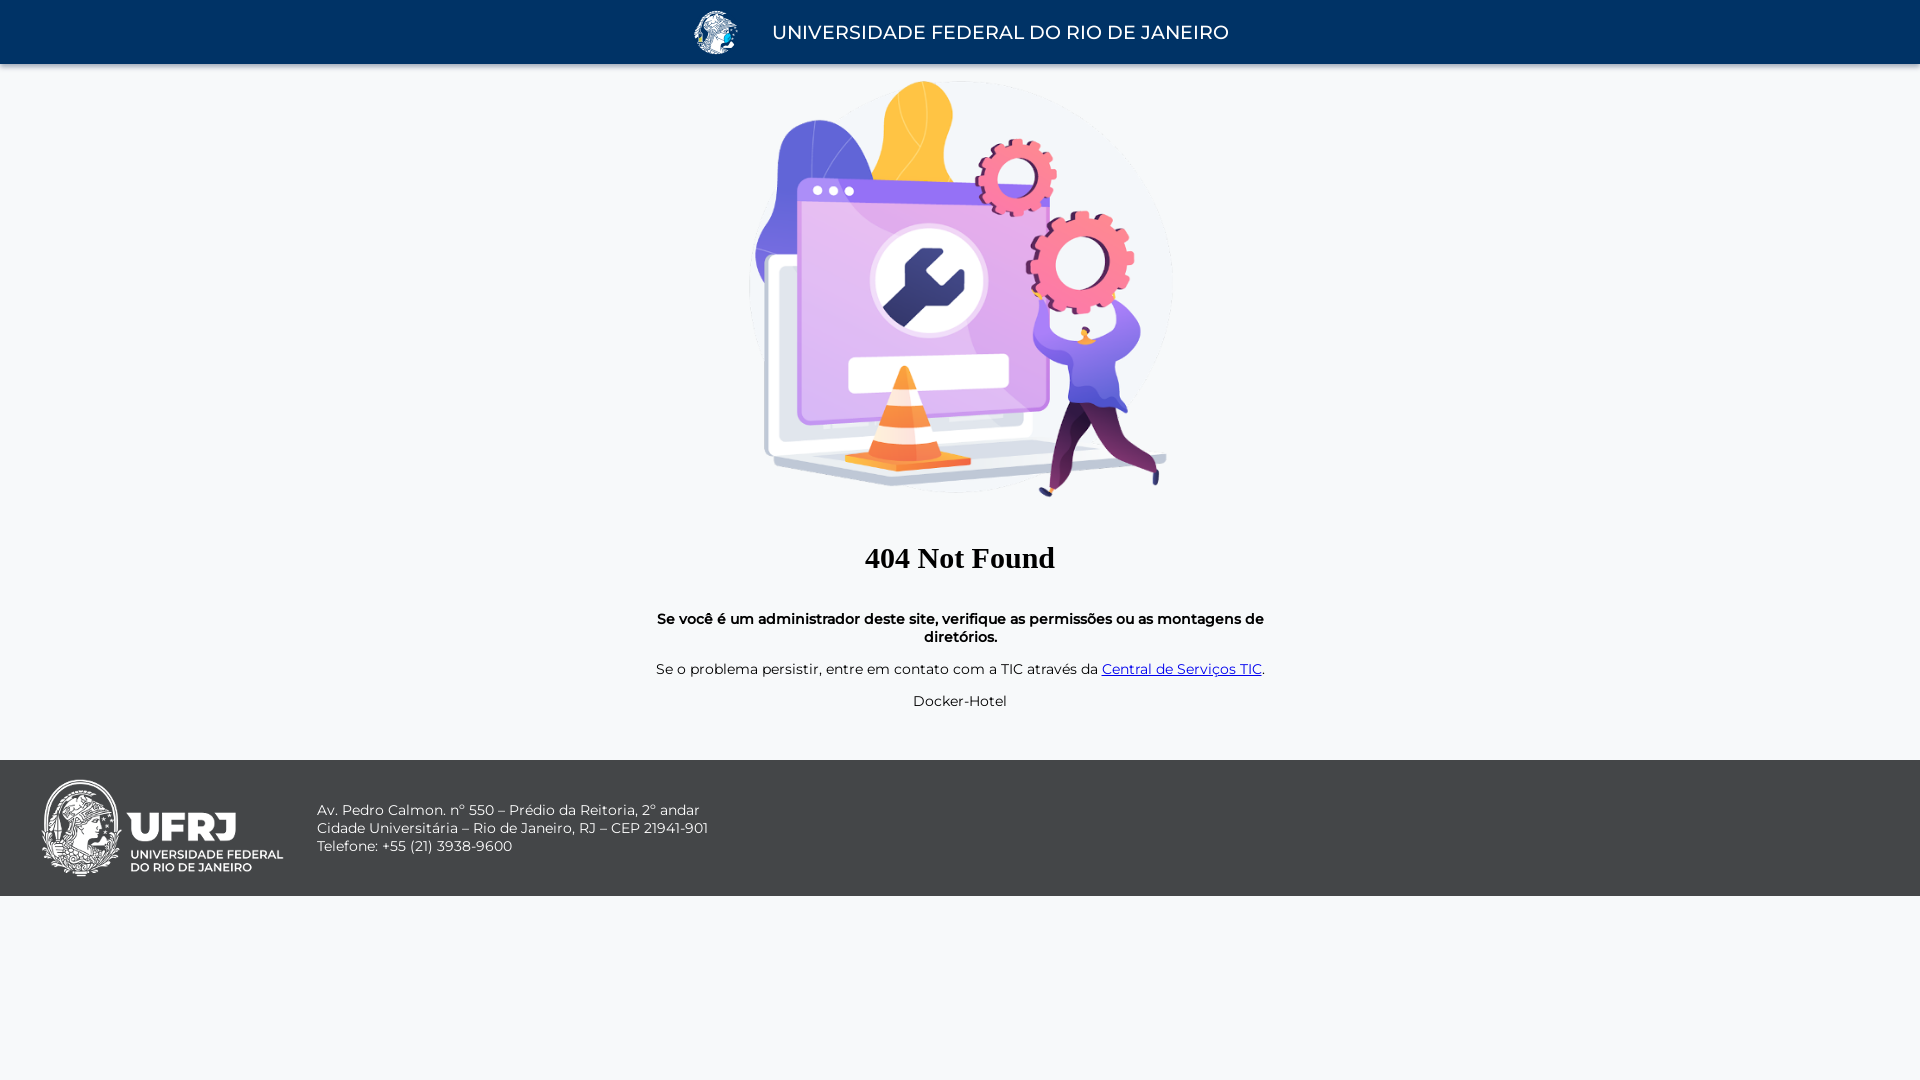 The width and height of the screenshot is (1920, 1080). What do you see at coordinates (1000, 32) in the screenshot?
I see `UNIVERSIDADE FEDERAL DO RIO DE JANEIRO` at bounding box center [1000, 32].